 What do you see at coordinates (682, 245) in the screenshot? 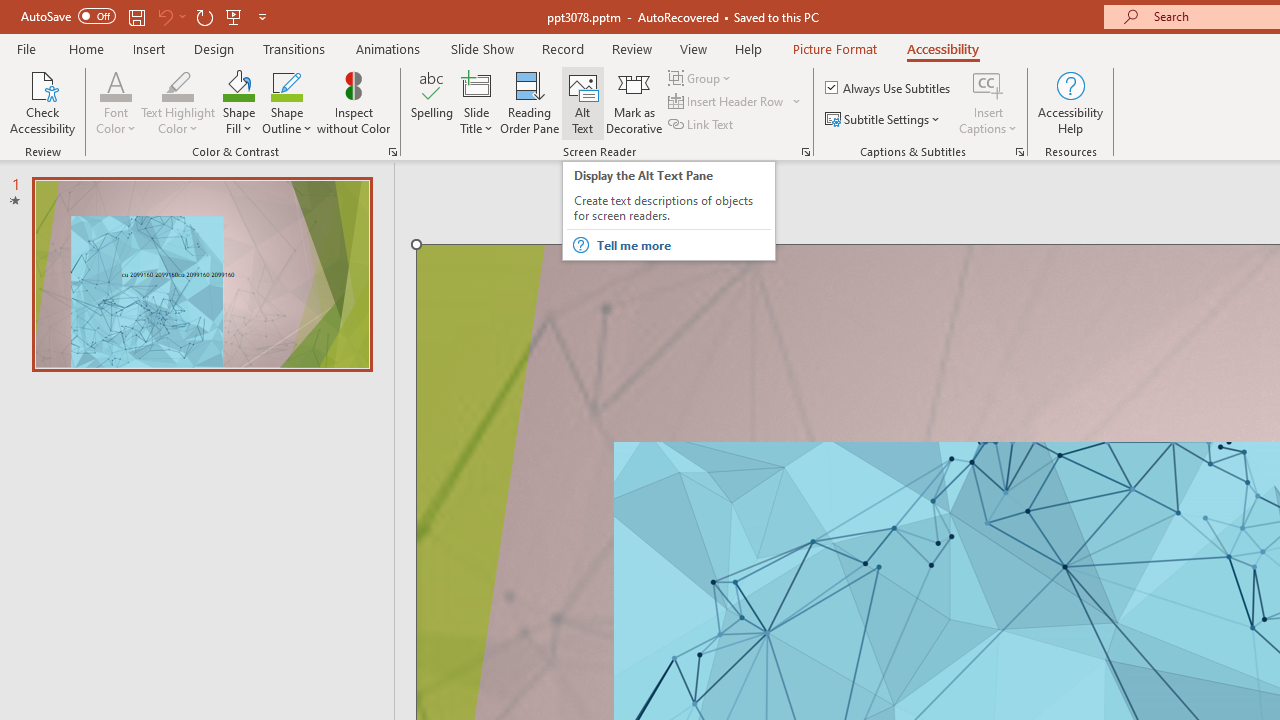
I see `Tell me more` at bounding box center [682, 245].